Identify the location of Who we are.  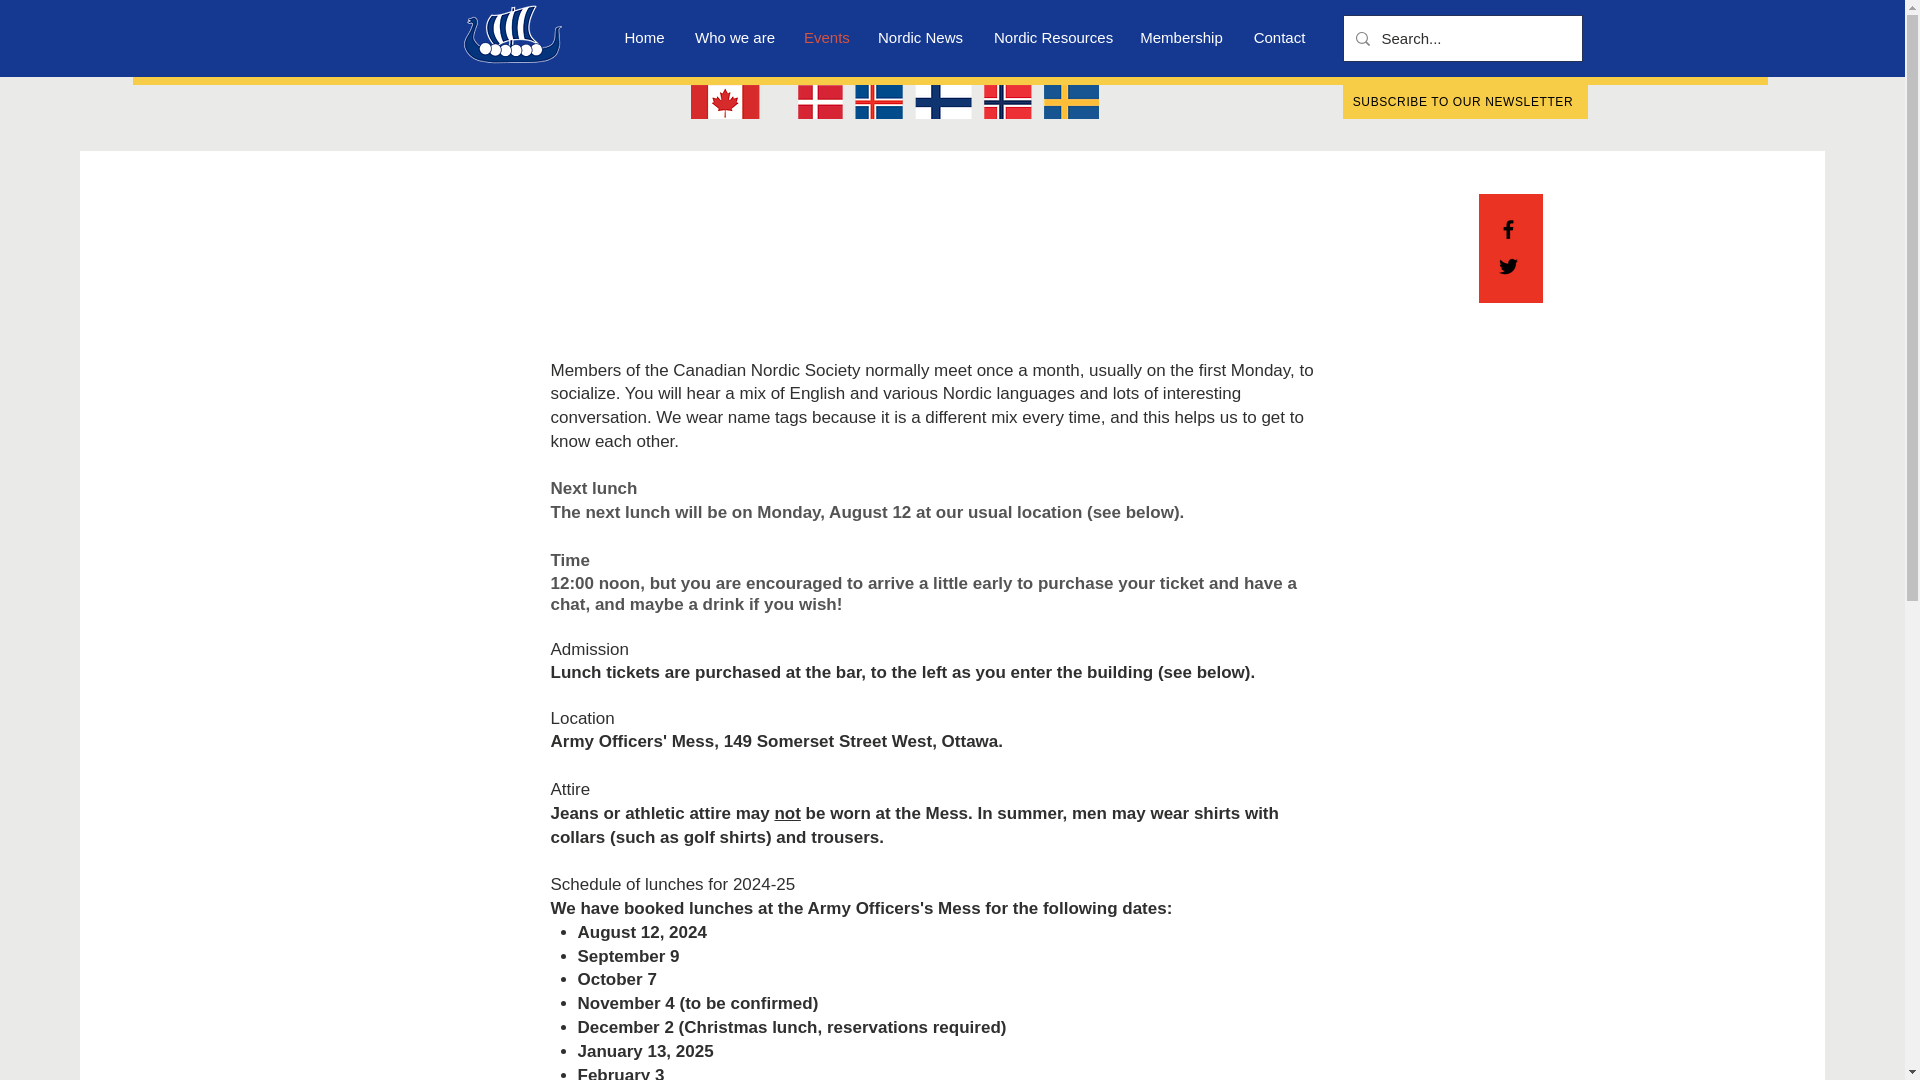
(734, 36).